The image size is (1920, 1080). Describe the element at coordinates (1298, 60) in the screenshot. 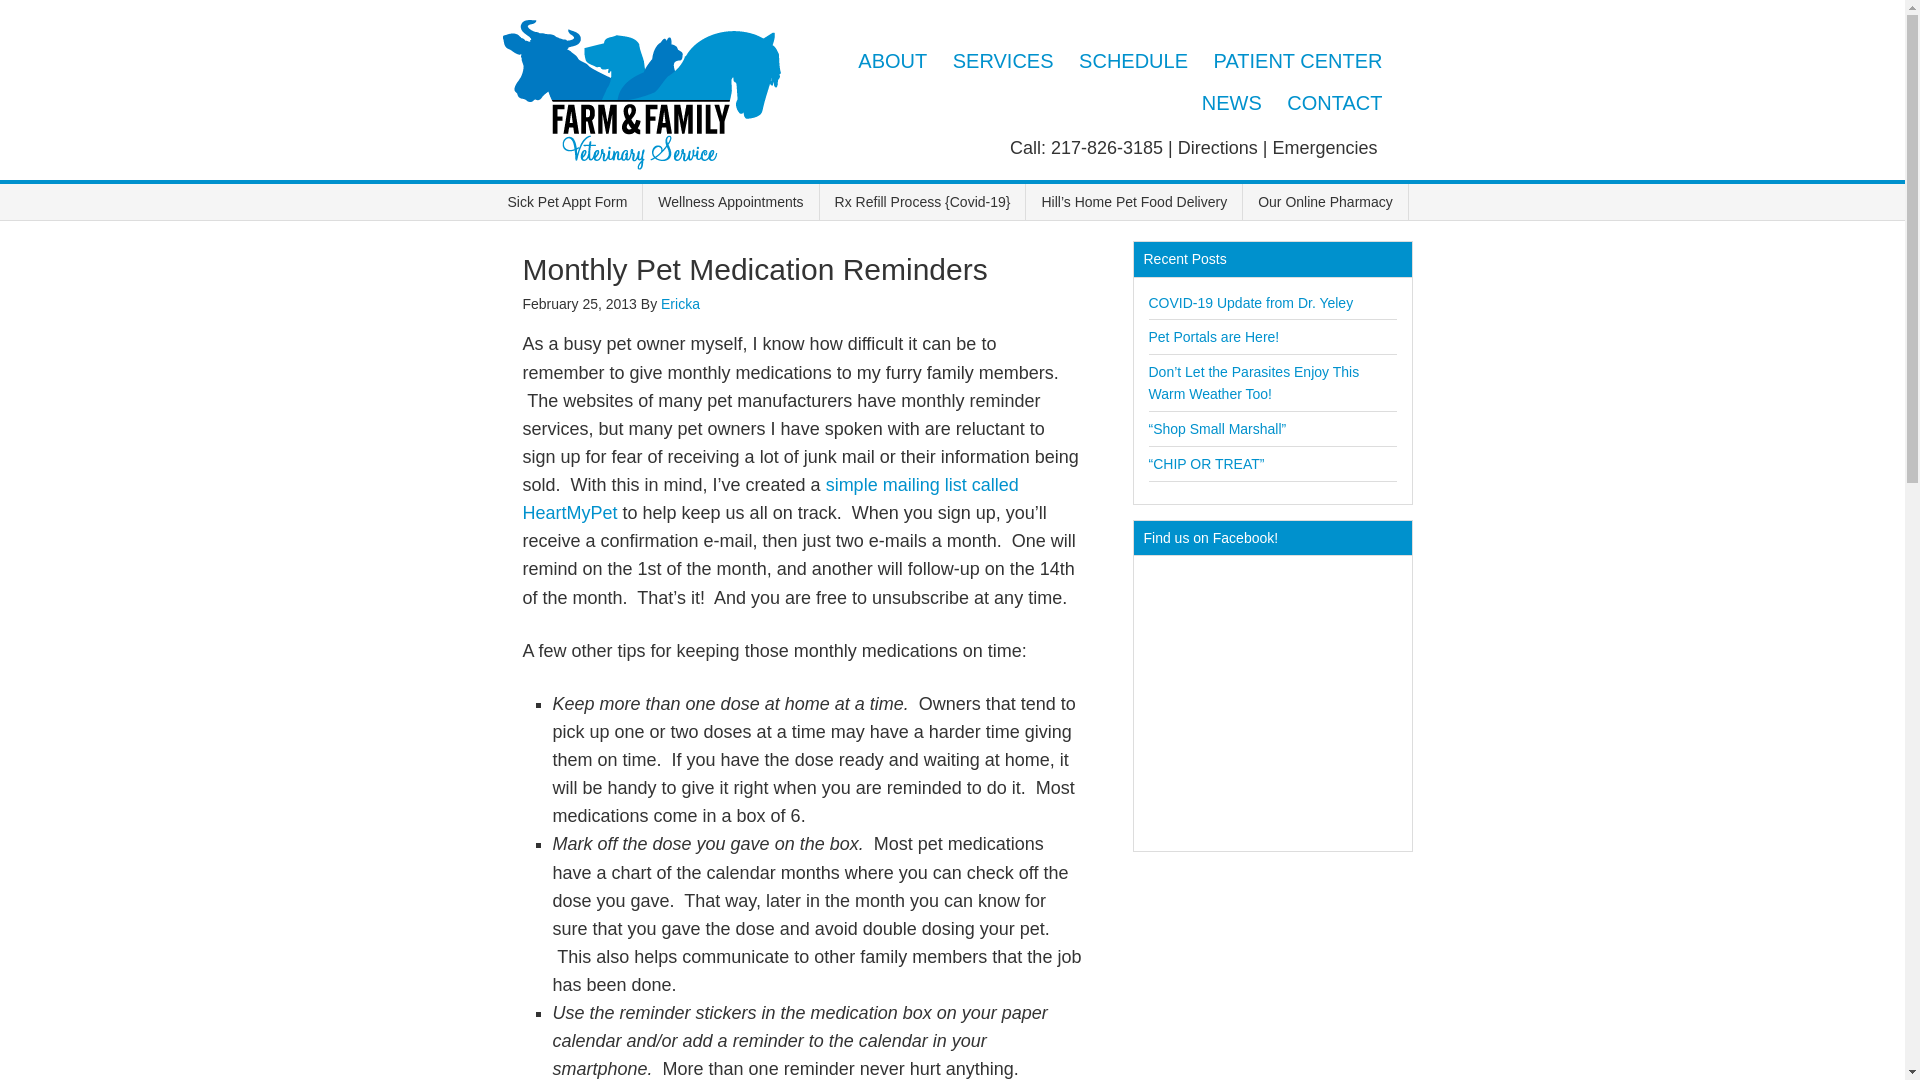

I see `PATIENT CENTER` at that location.